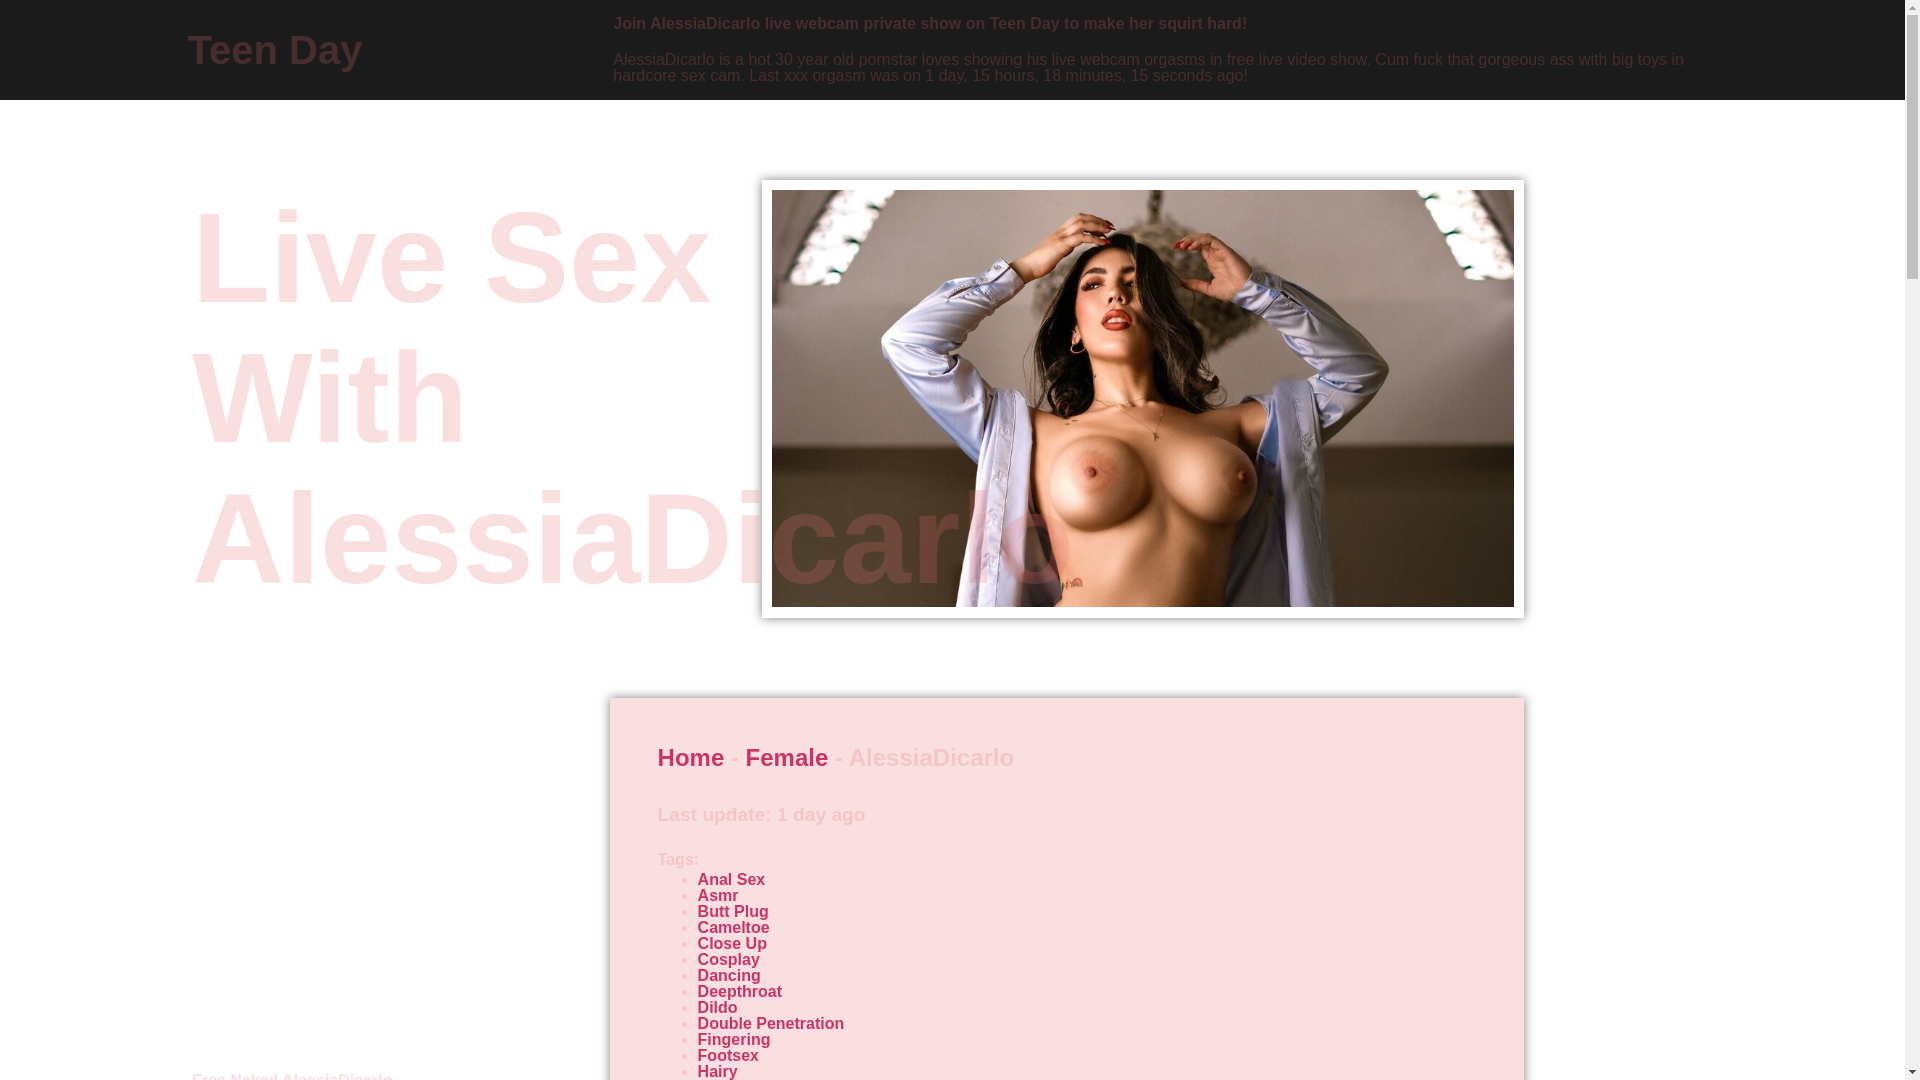  Describe the element at coordinates (729, 959) in the screenshot. I see `Cosplay` at that location.